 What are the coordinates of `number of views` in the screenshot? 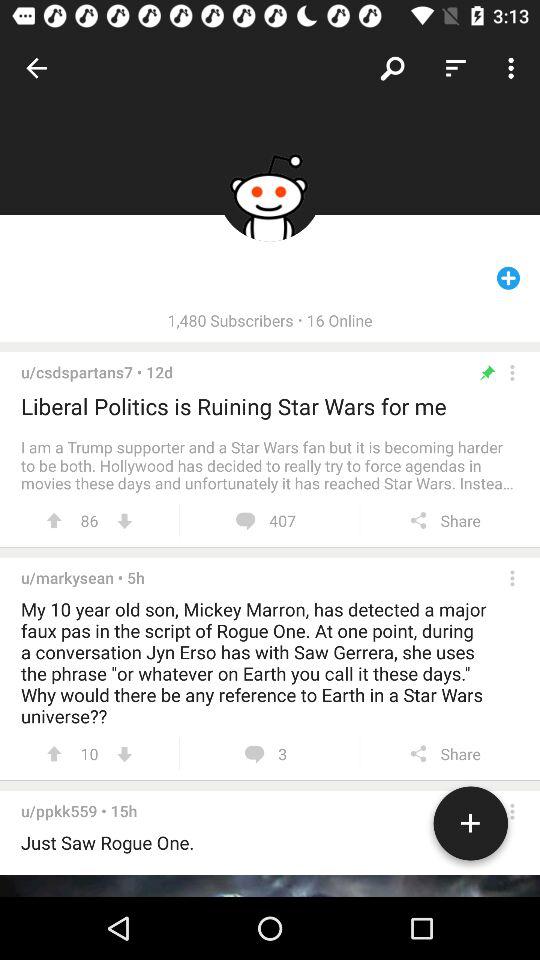 It's located at (124, 754).